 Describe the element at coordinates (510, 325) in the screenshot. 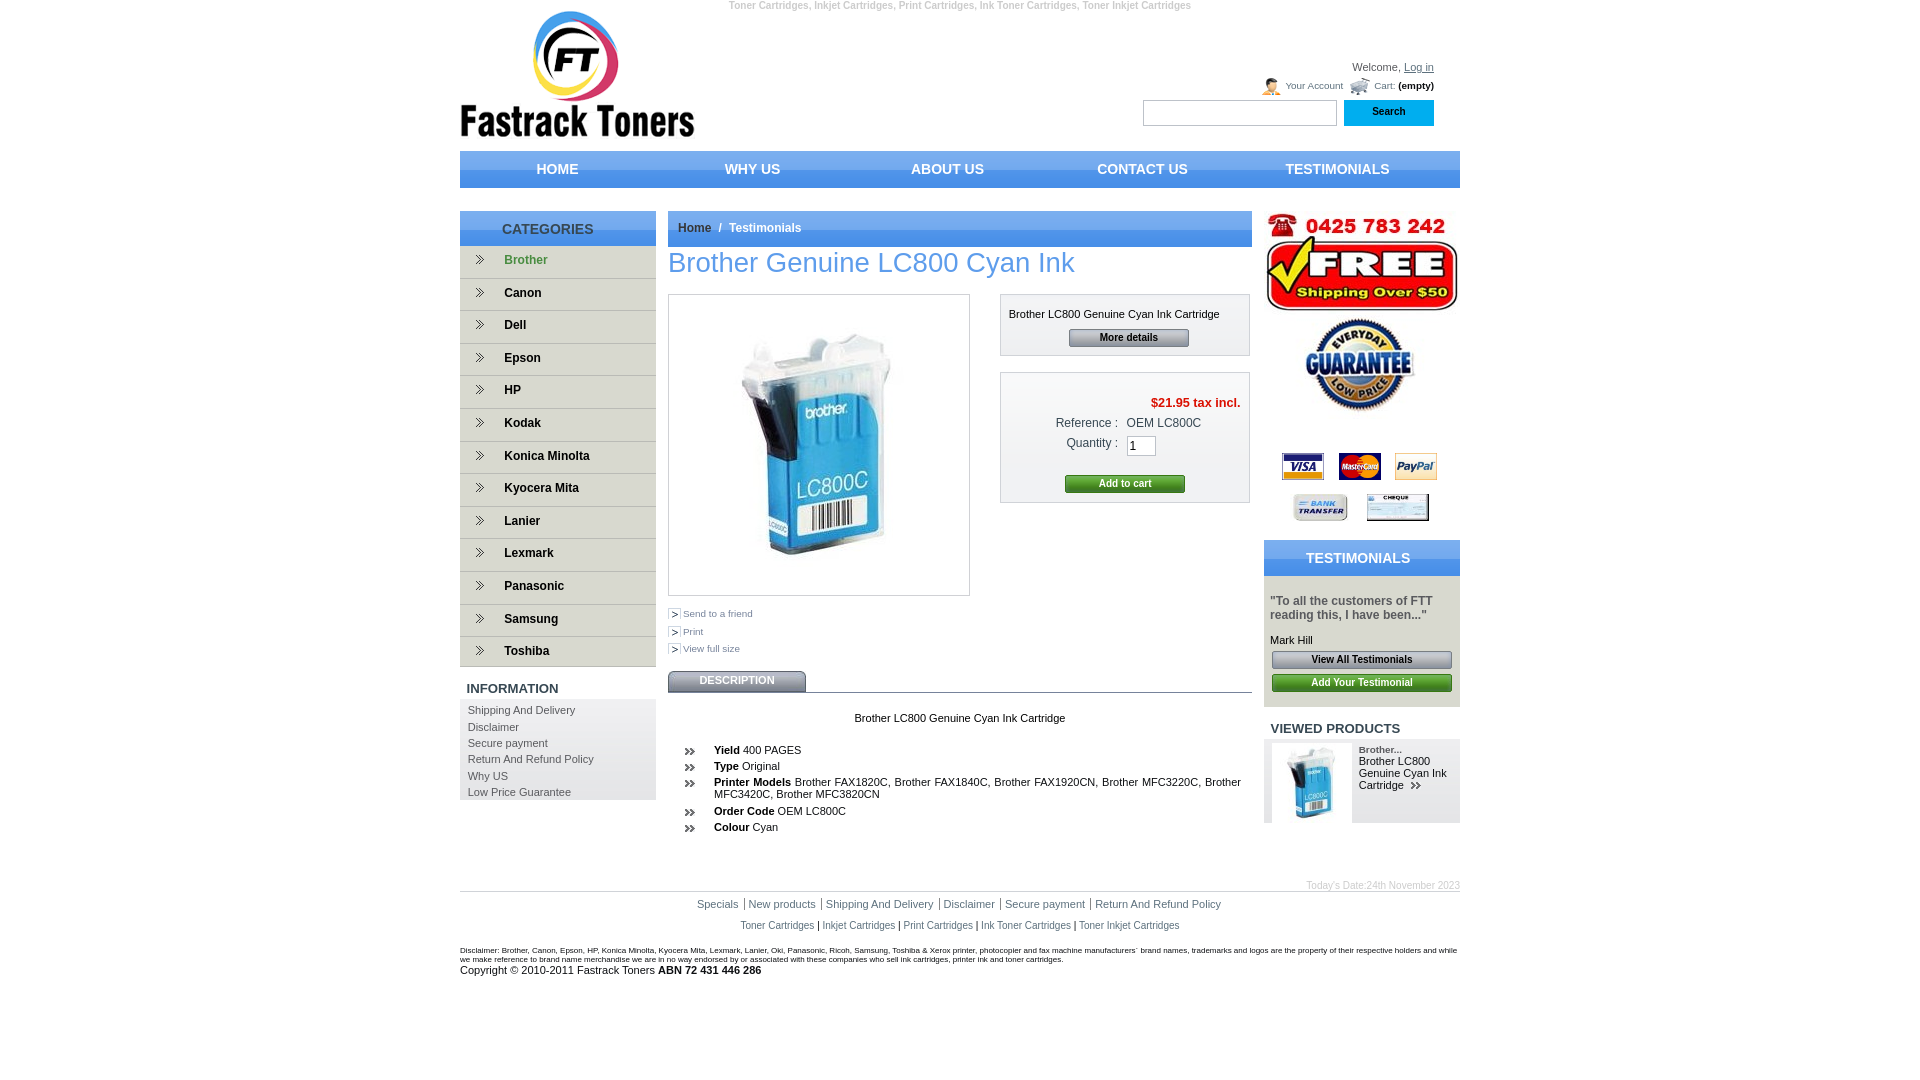

I see `Dell` at that location.